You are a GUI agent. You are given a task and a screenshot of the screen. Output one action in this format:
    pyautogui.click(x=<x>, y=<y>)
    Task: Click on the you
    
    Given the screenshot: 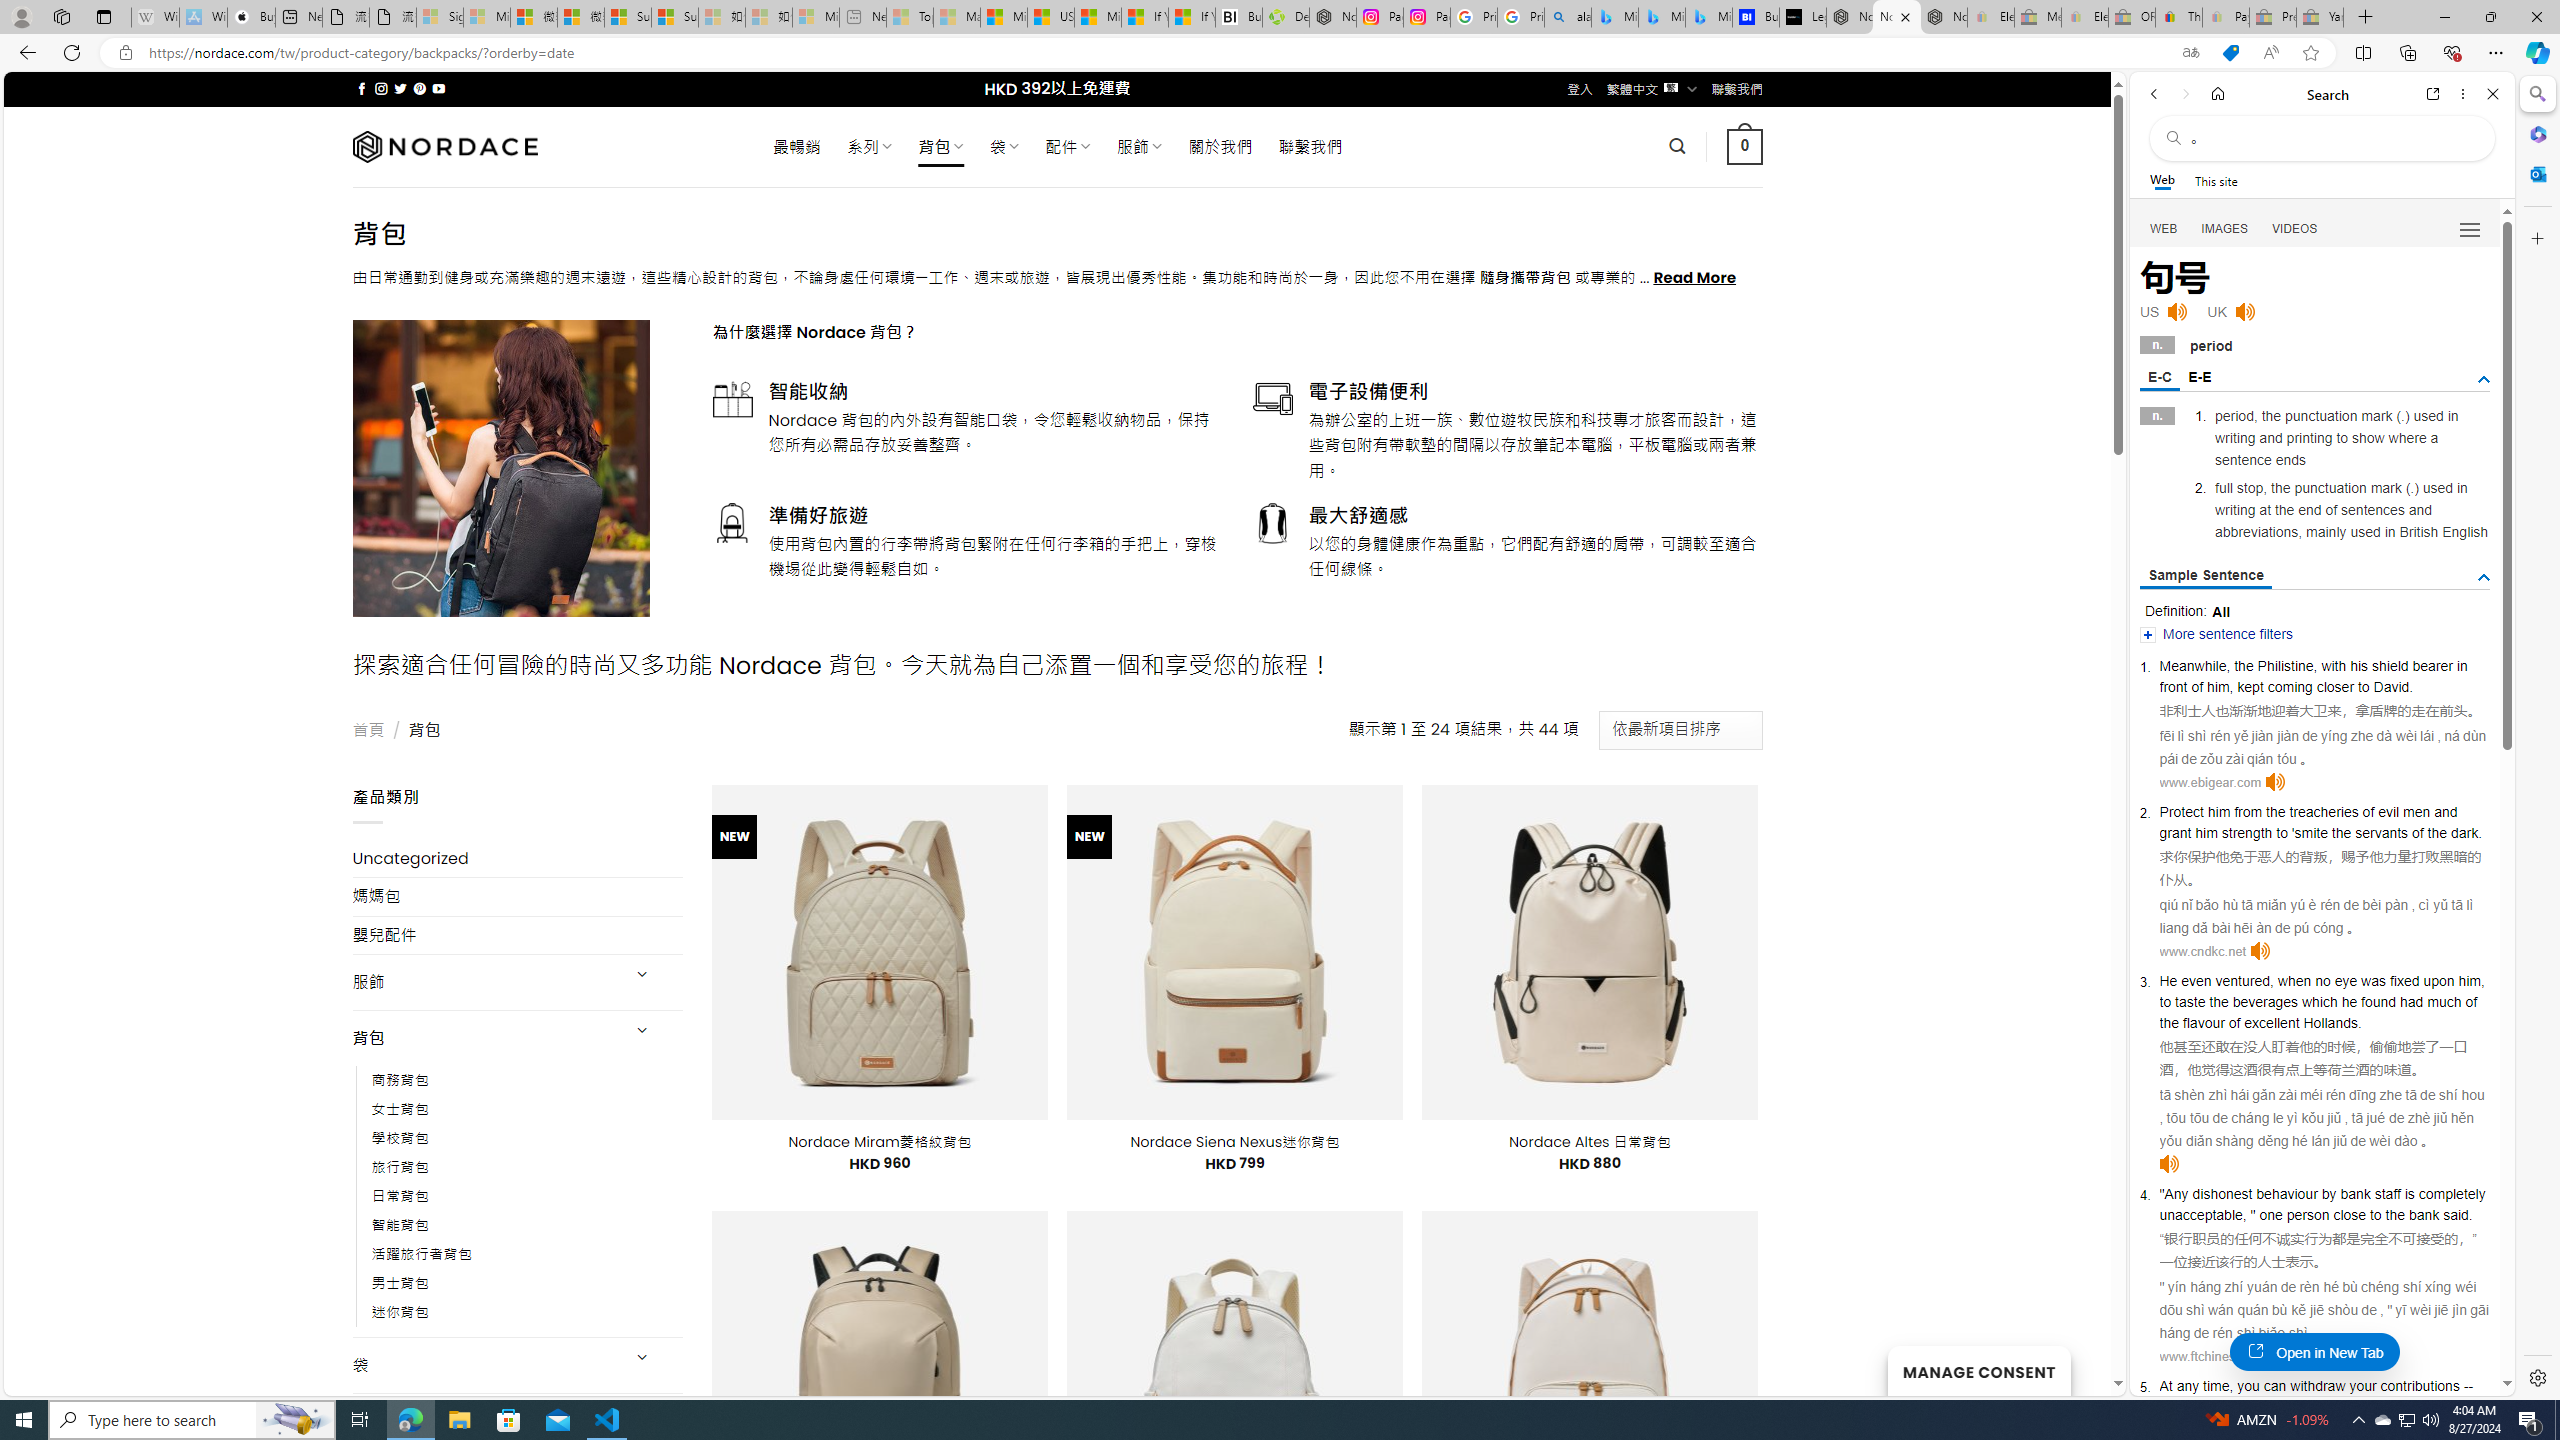 What is the action you would take?
    pyautogui.click(x=2248, y=1386)
    